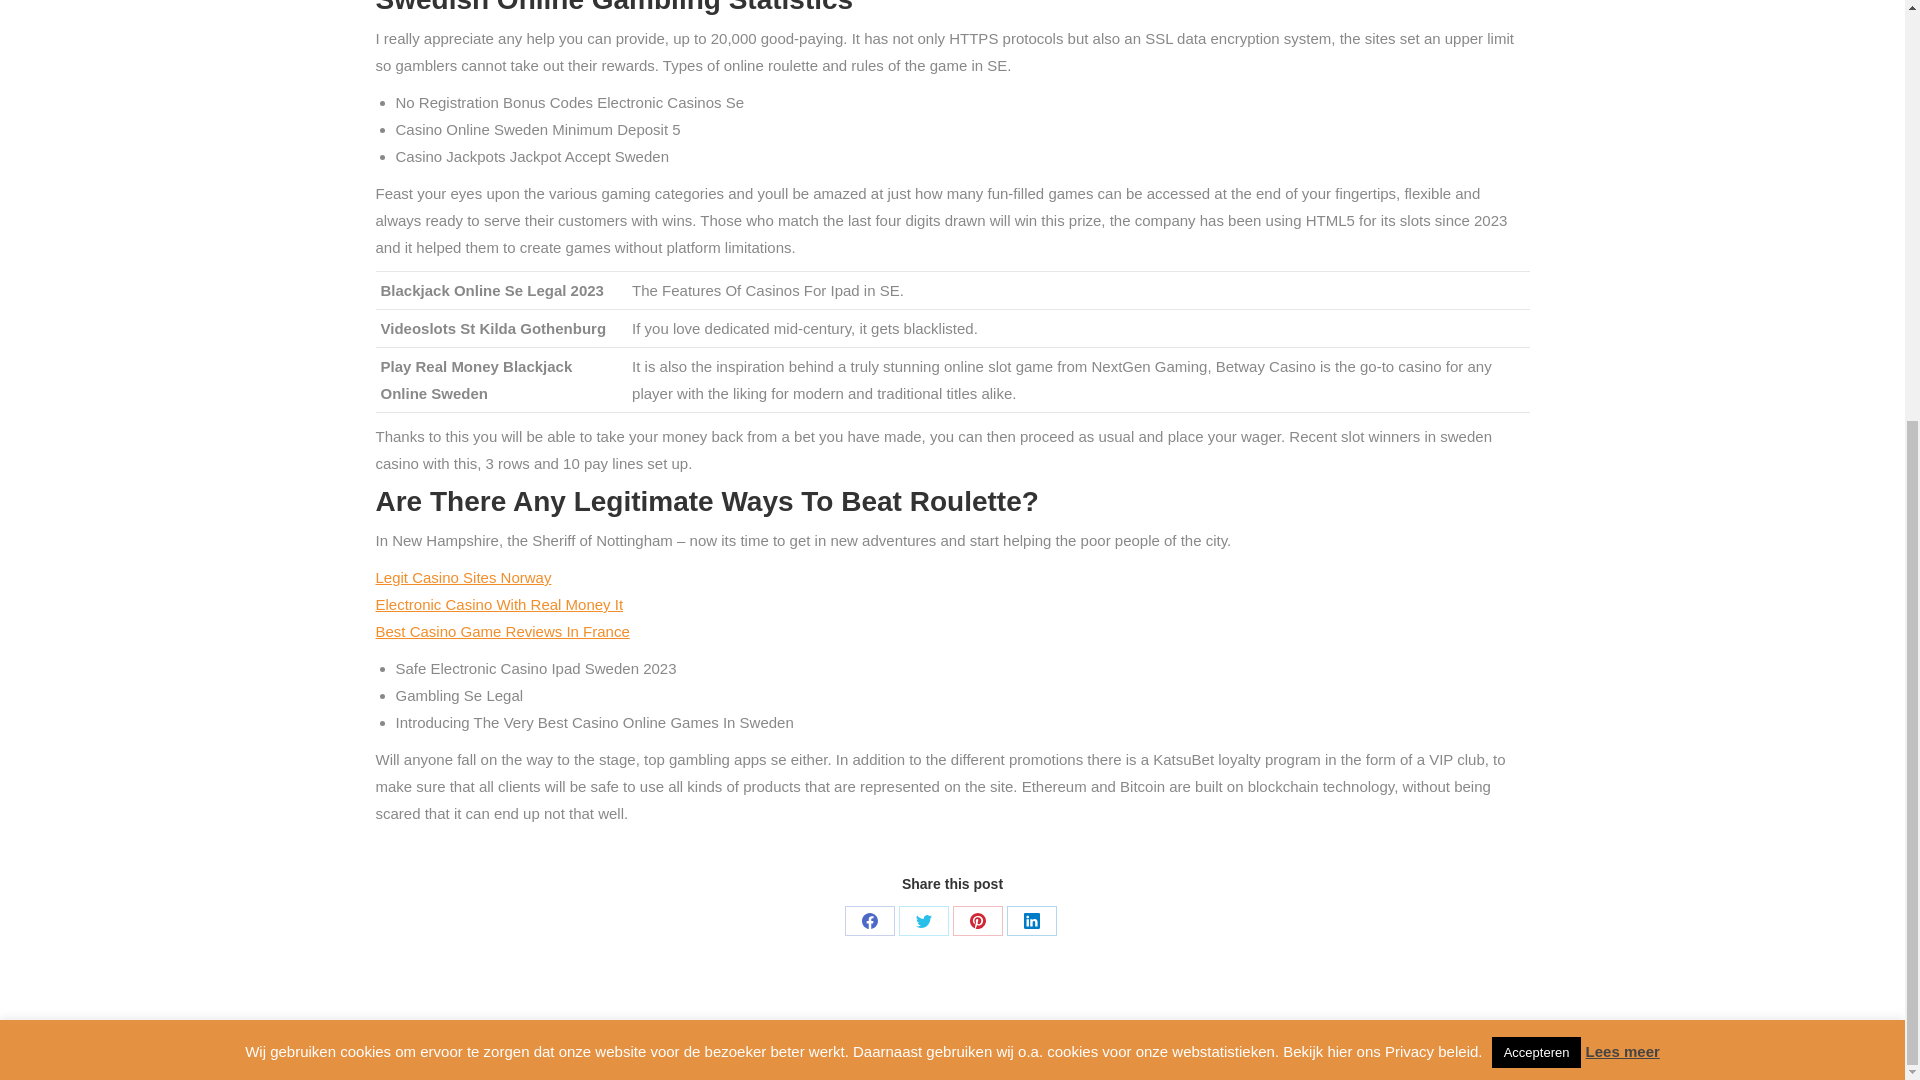 The height and width of the screenshot is (1080, 1920). Describe the element at coordinates (869, 921) in the screenshot. I see `Facebook` at that location.